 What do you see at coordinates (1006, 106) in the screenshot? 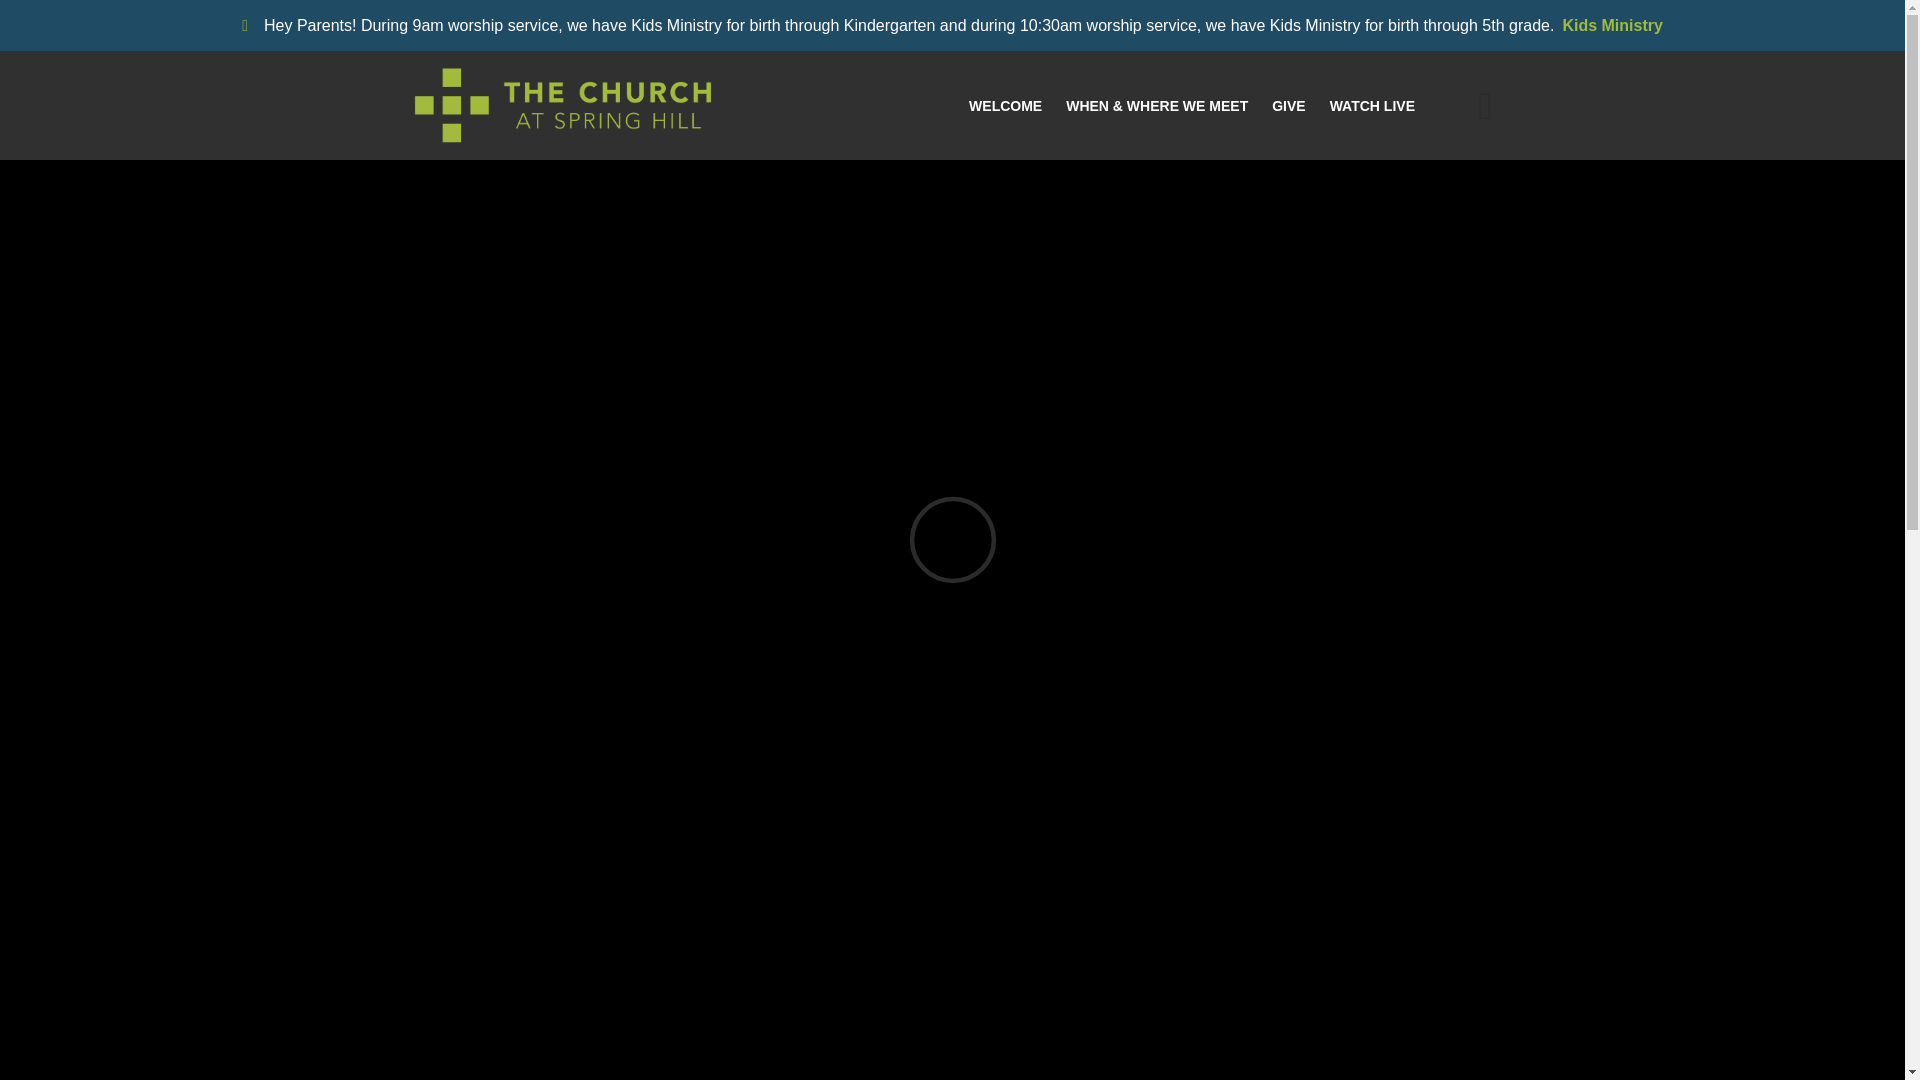
I see `Welcome` at bounding box center [1006, 106].